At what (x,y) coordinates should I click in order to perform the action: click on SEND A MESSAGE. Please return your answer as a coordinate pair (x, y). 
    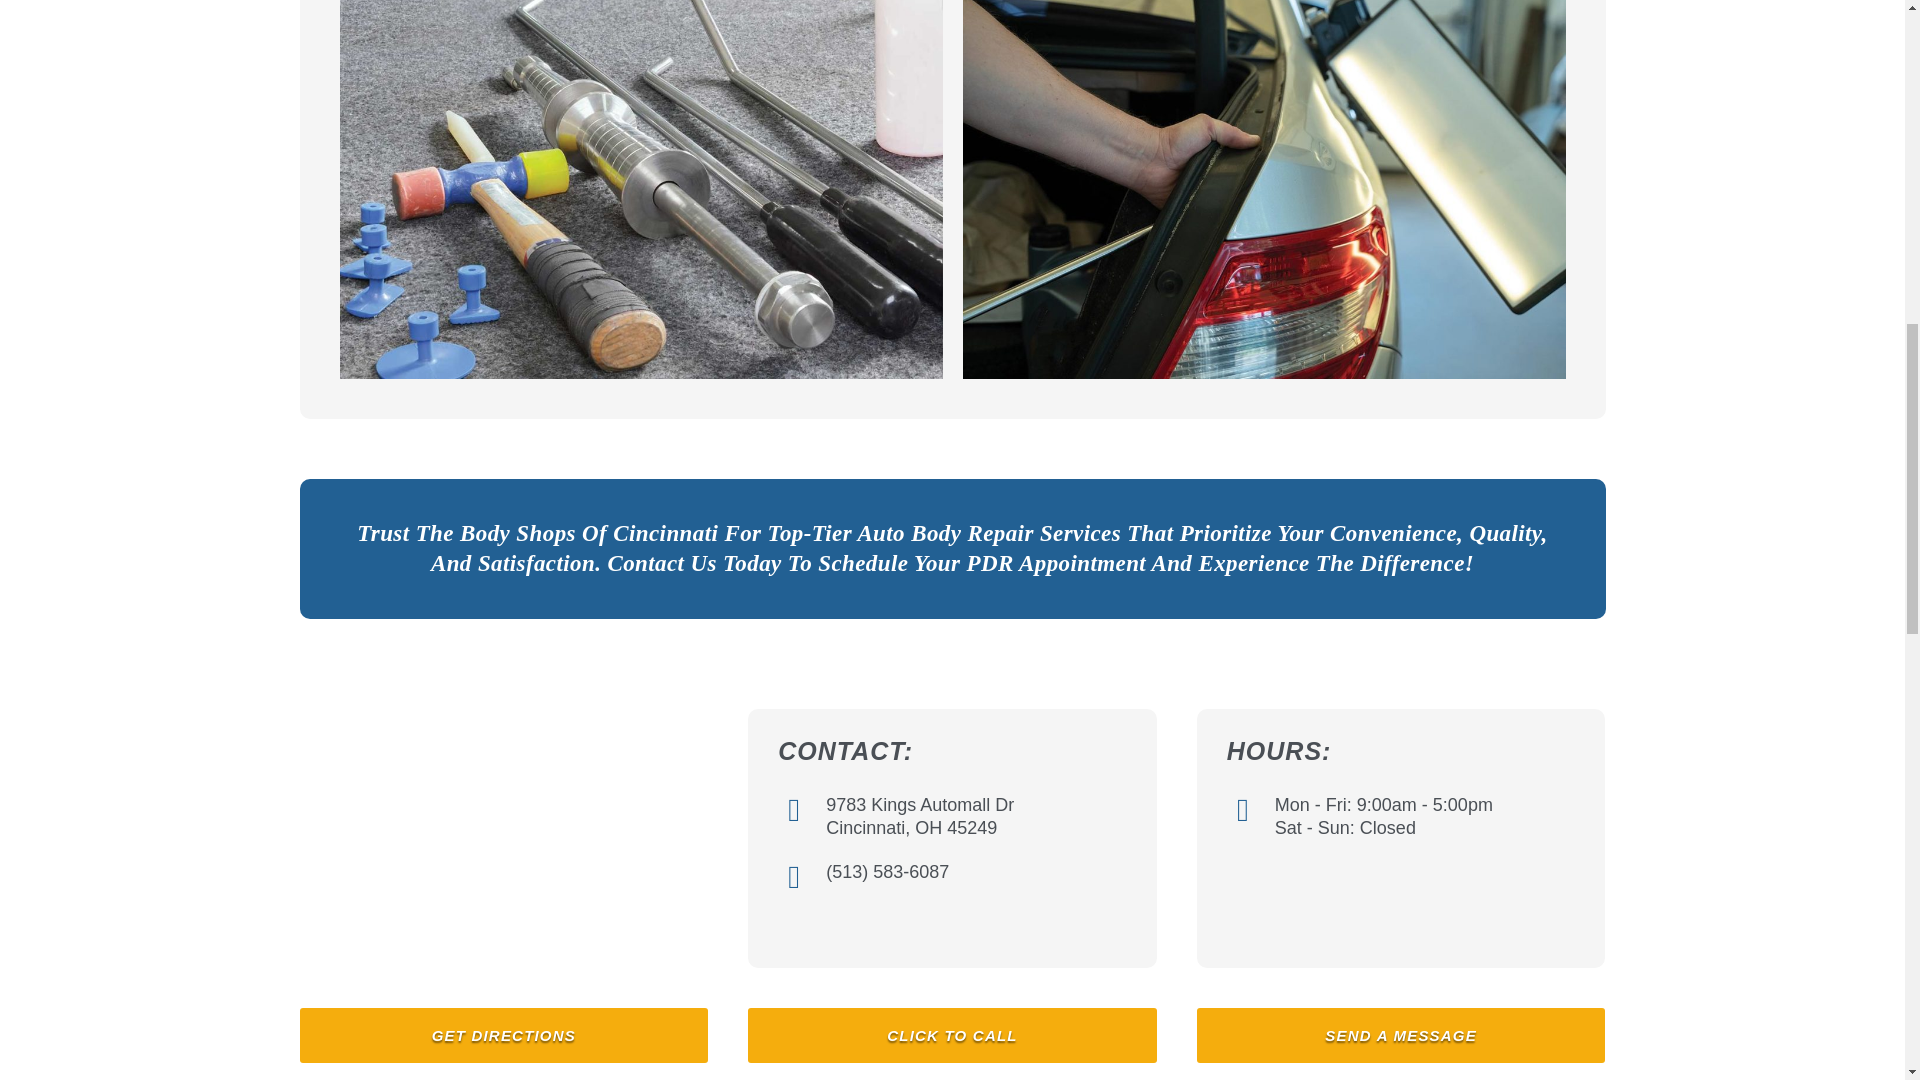
    Looking at the image, I should click on (1400, 1034).